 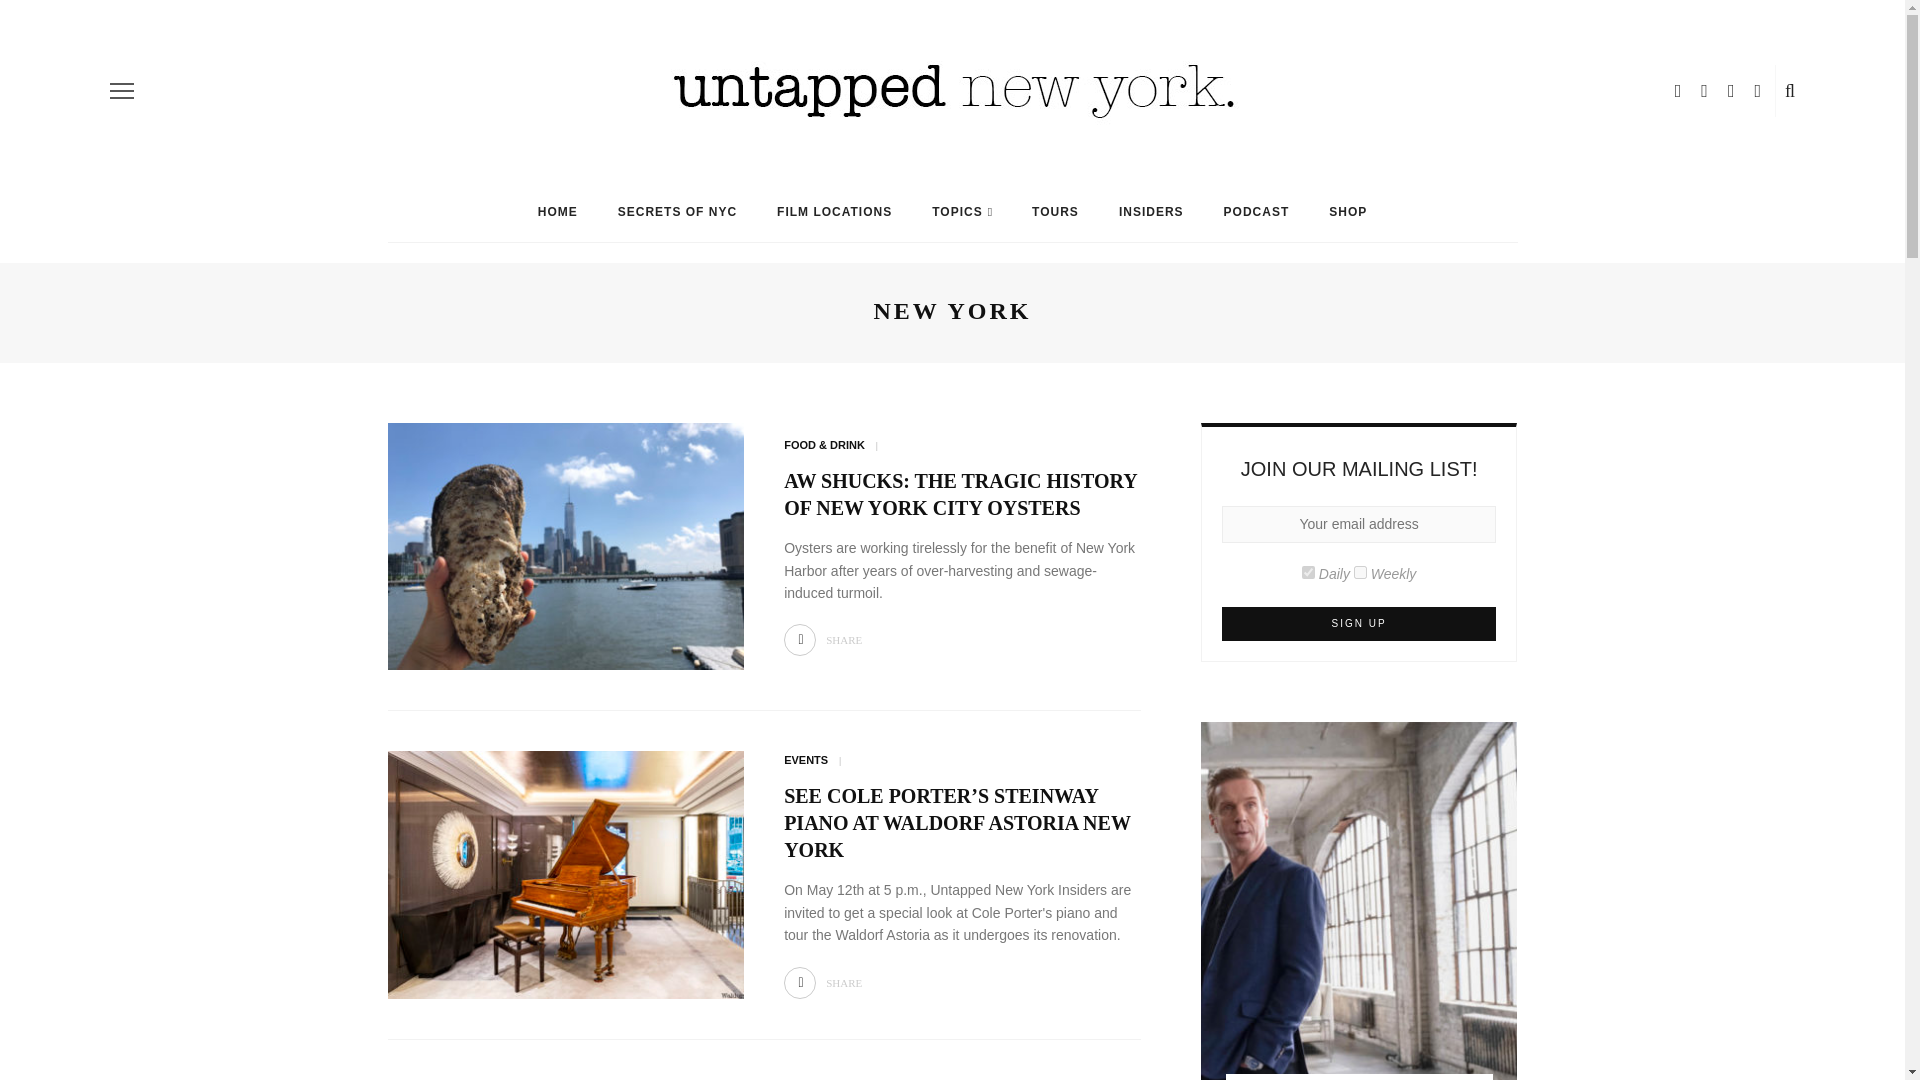 What do you see at coordinates (1360, 572) in the screenshot?
I see `7cff6a70fd` at bounding box center [1360, 572].